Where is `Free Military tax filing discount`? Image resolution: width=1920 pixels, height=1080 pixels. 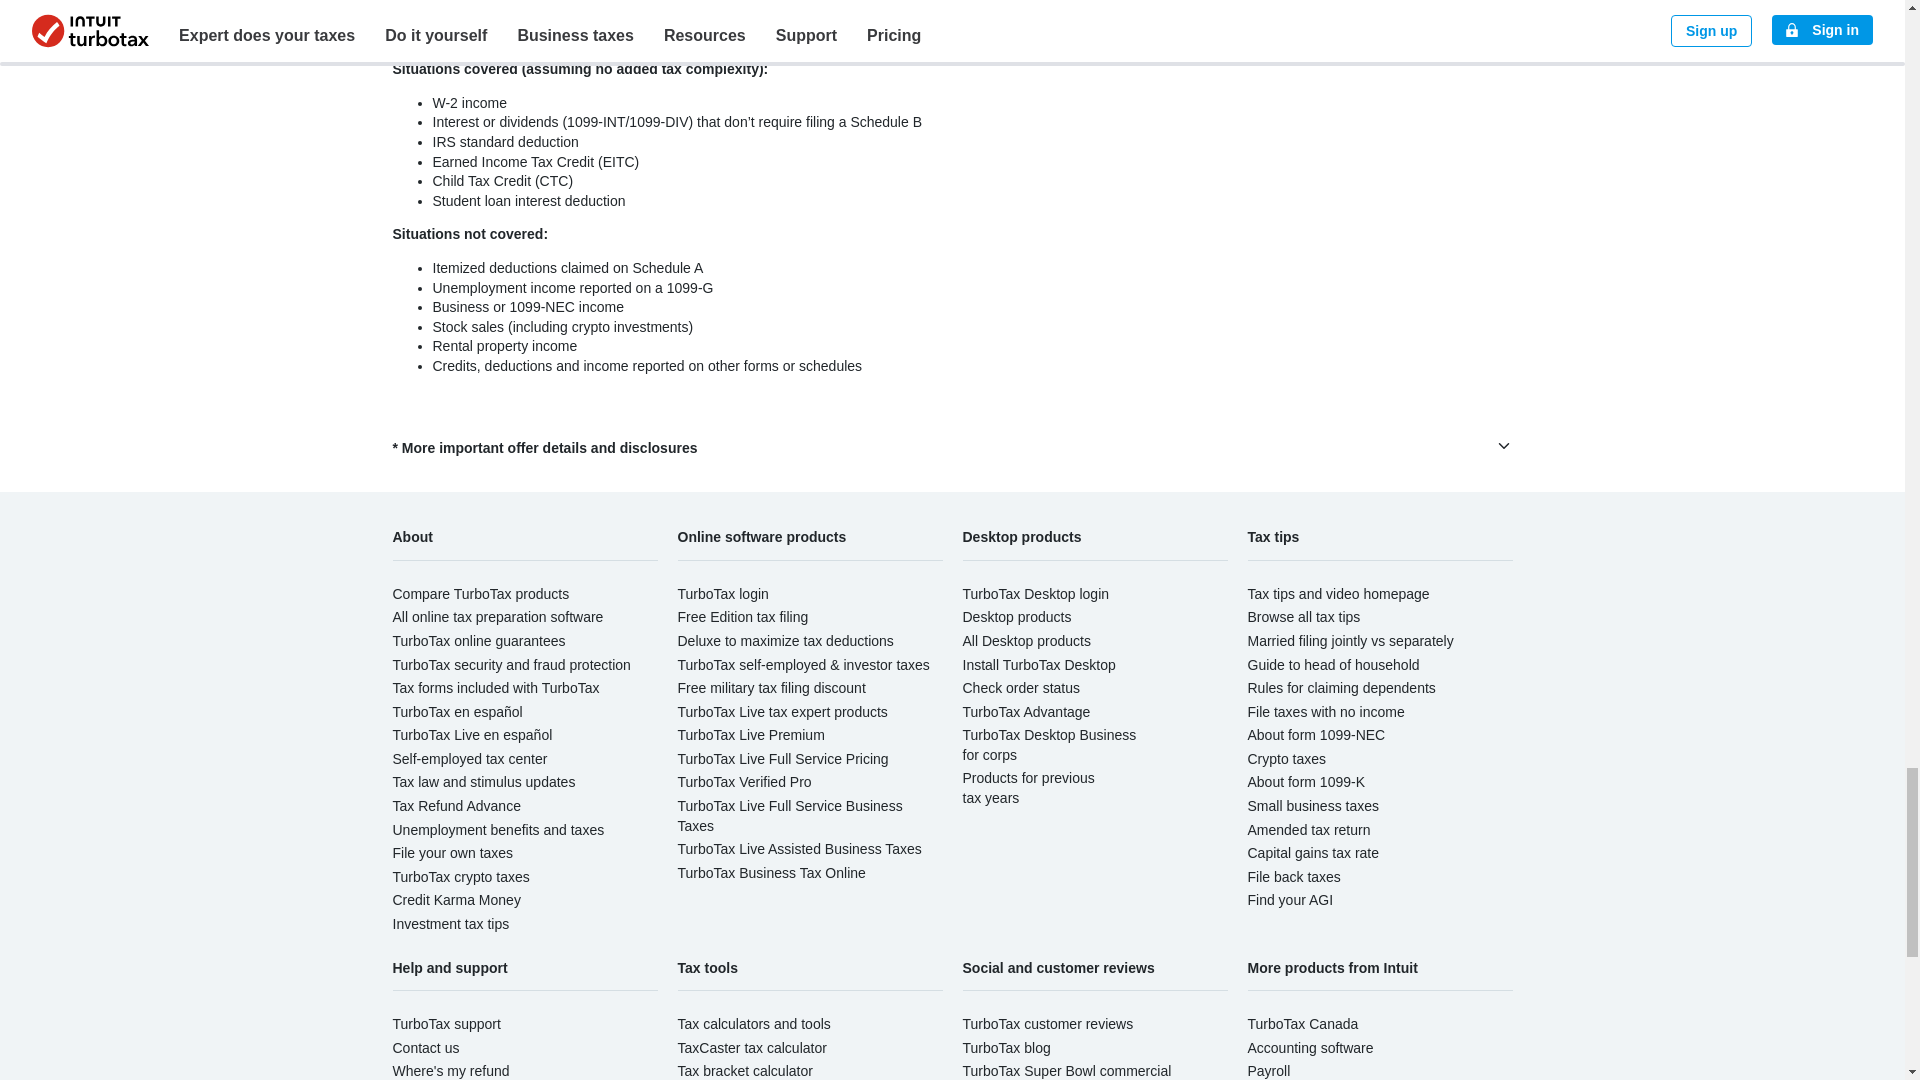 Free Military tax filing discount is located at coordinates (771, 688).